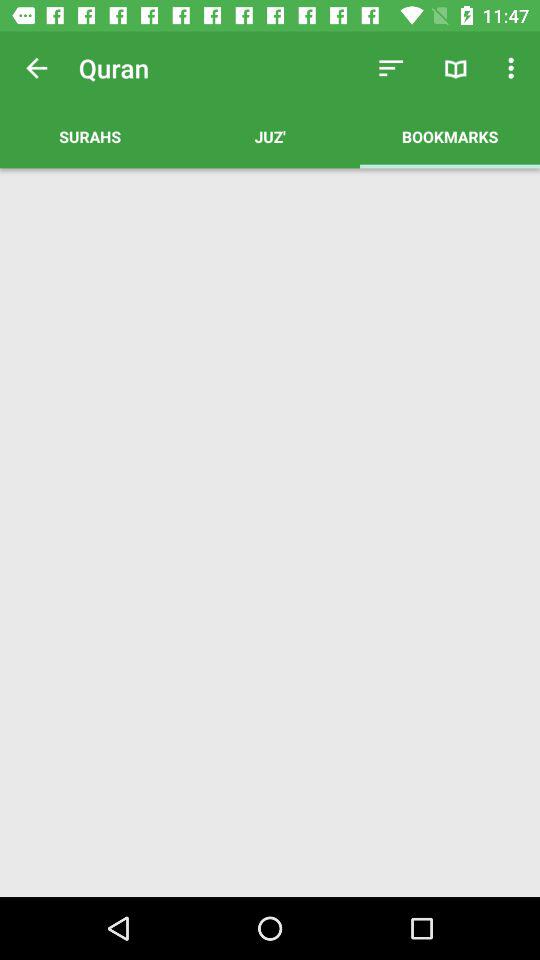  What do you see at coordinates (390, 68) in the screenshot?
I see `click the app to the right of surahs app` at bounding box center [390, 68].